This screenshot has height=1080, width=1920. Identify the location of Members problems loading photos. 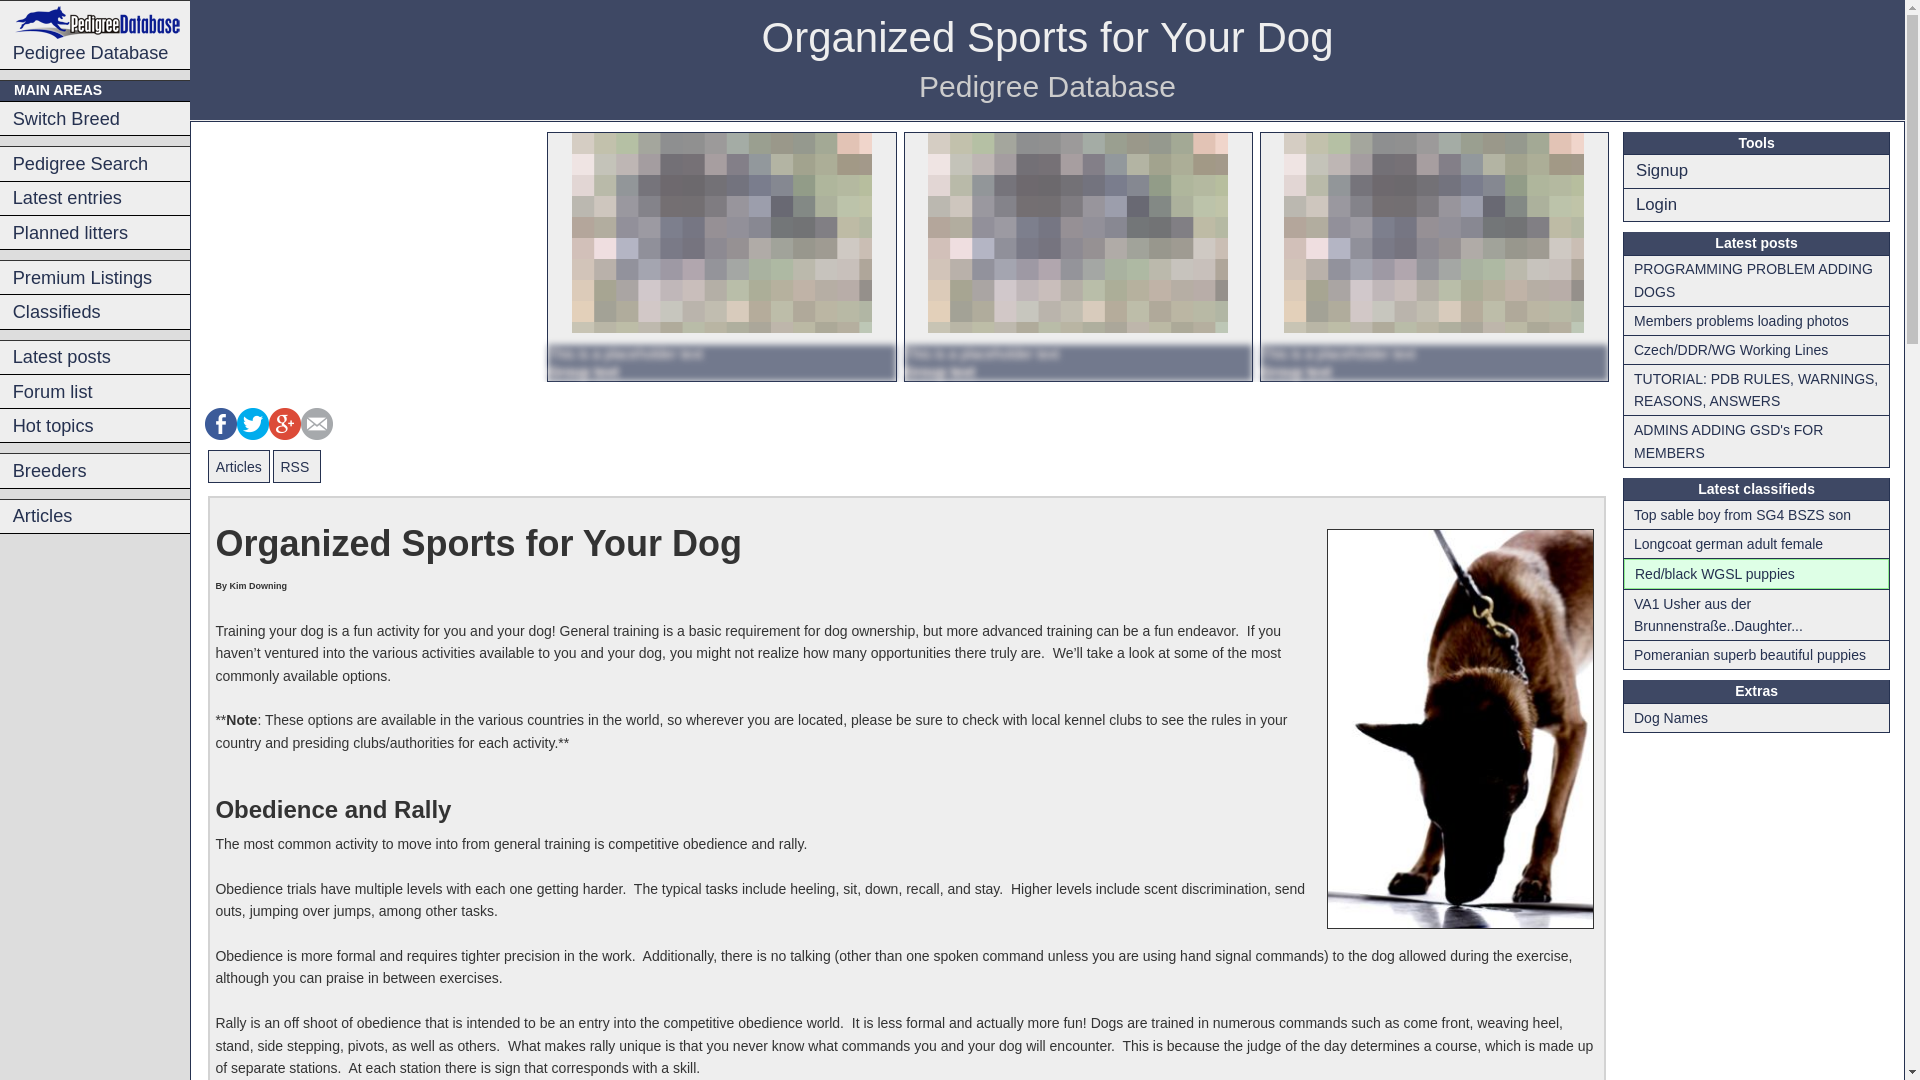
(1756, 320).